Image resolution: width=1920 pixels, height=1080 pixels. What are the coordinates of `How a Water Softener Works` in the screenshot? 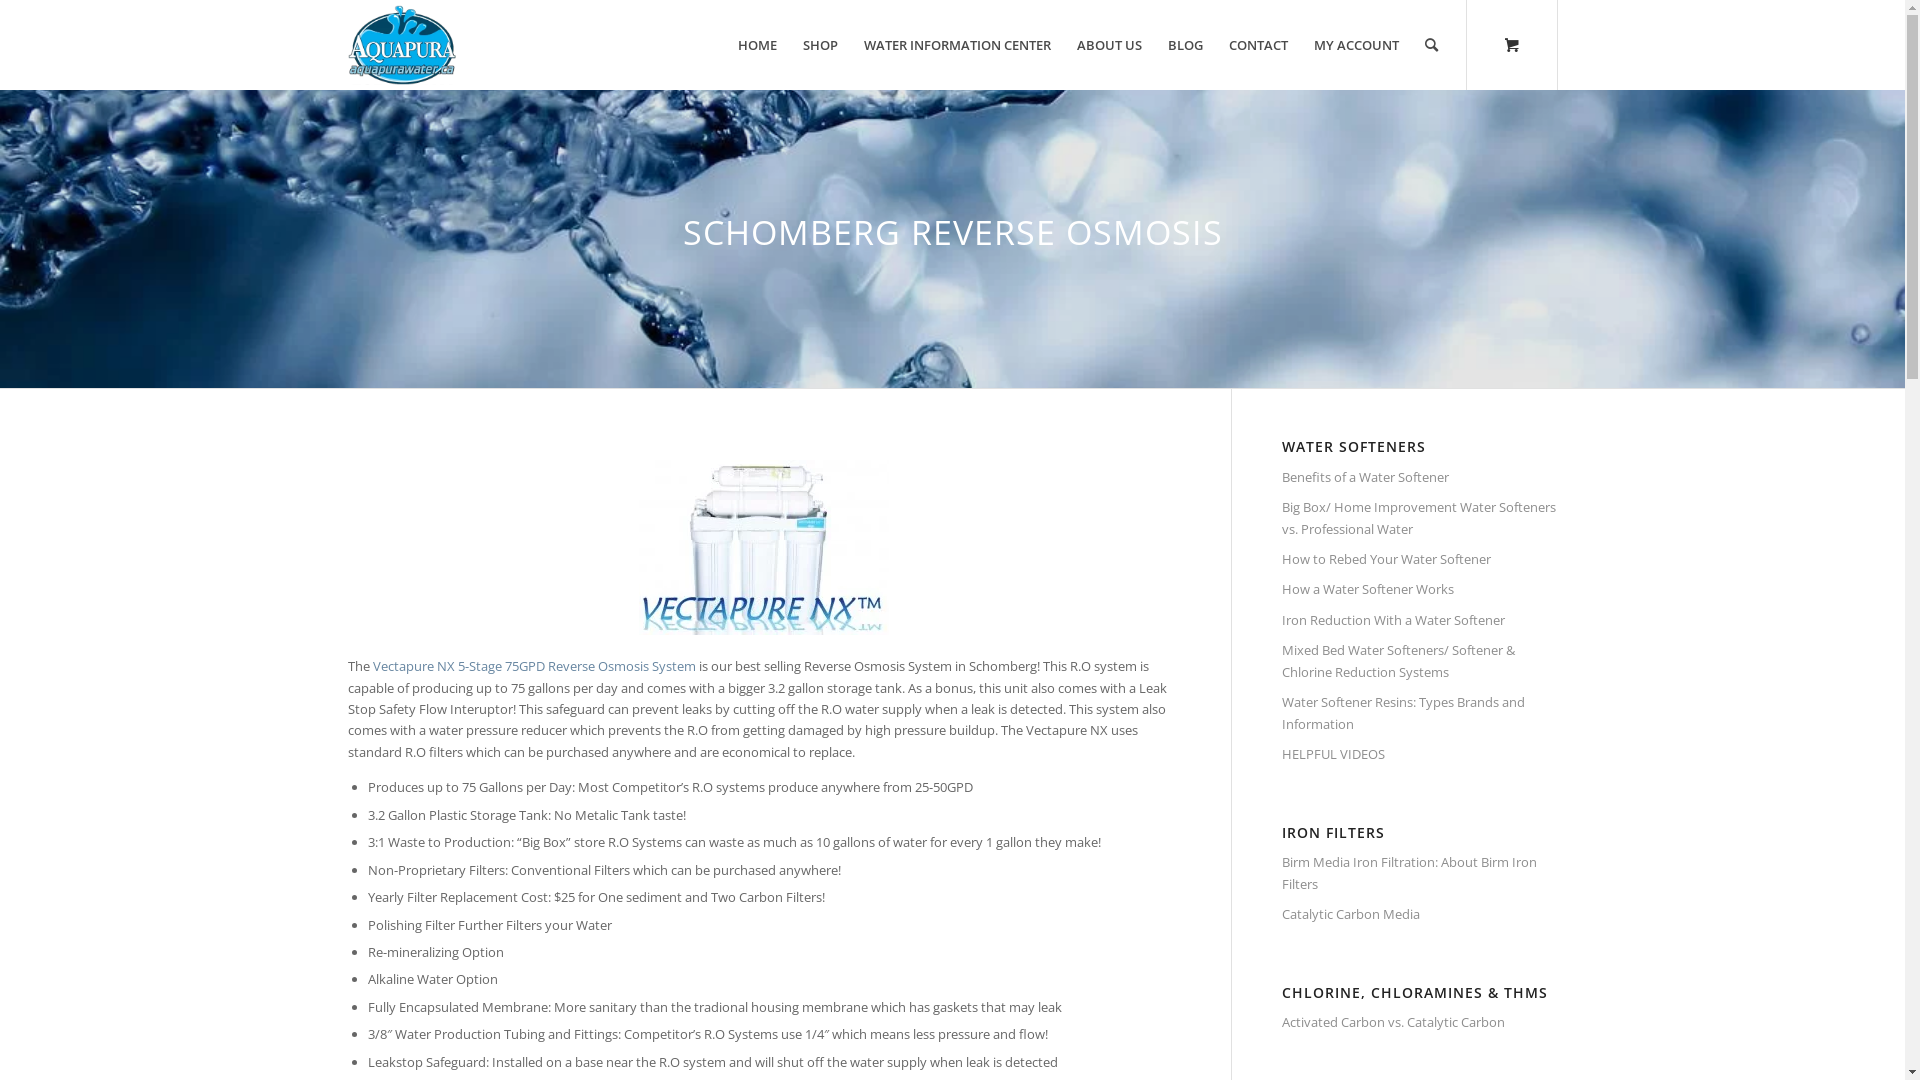 It's located at (1420, 590).